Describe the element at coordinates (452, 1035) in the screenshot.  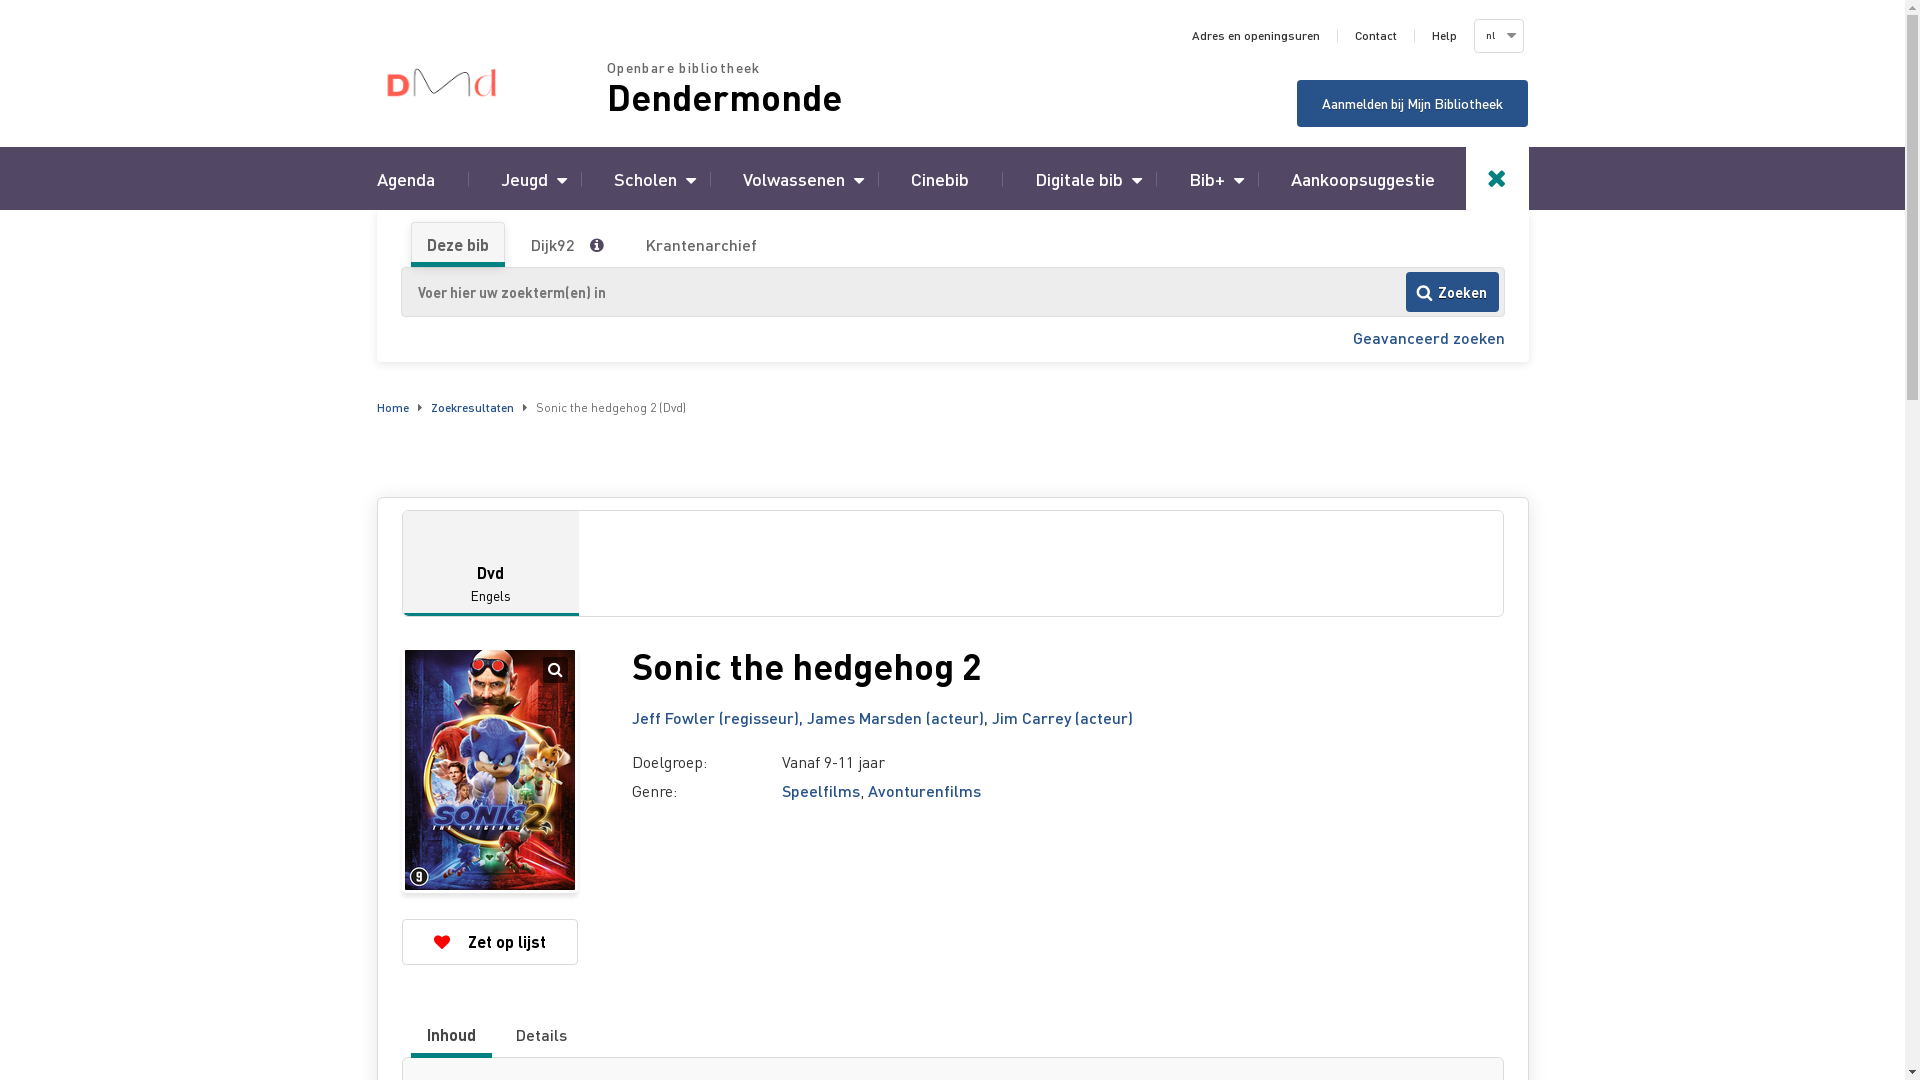
I see `Inhoud` at that location.